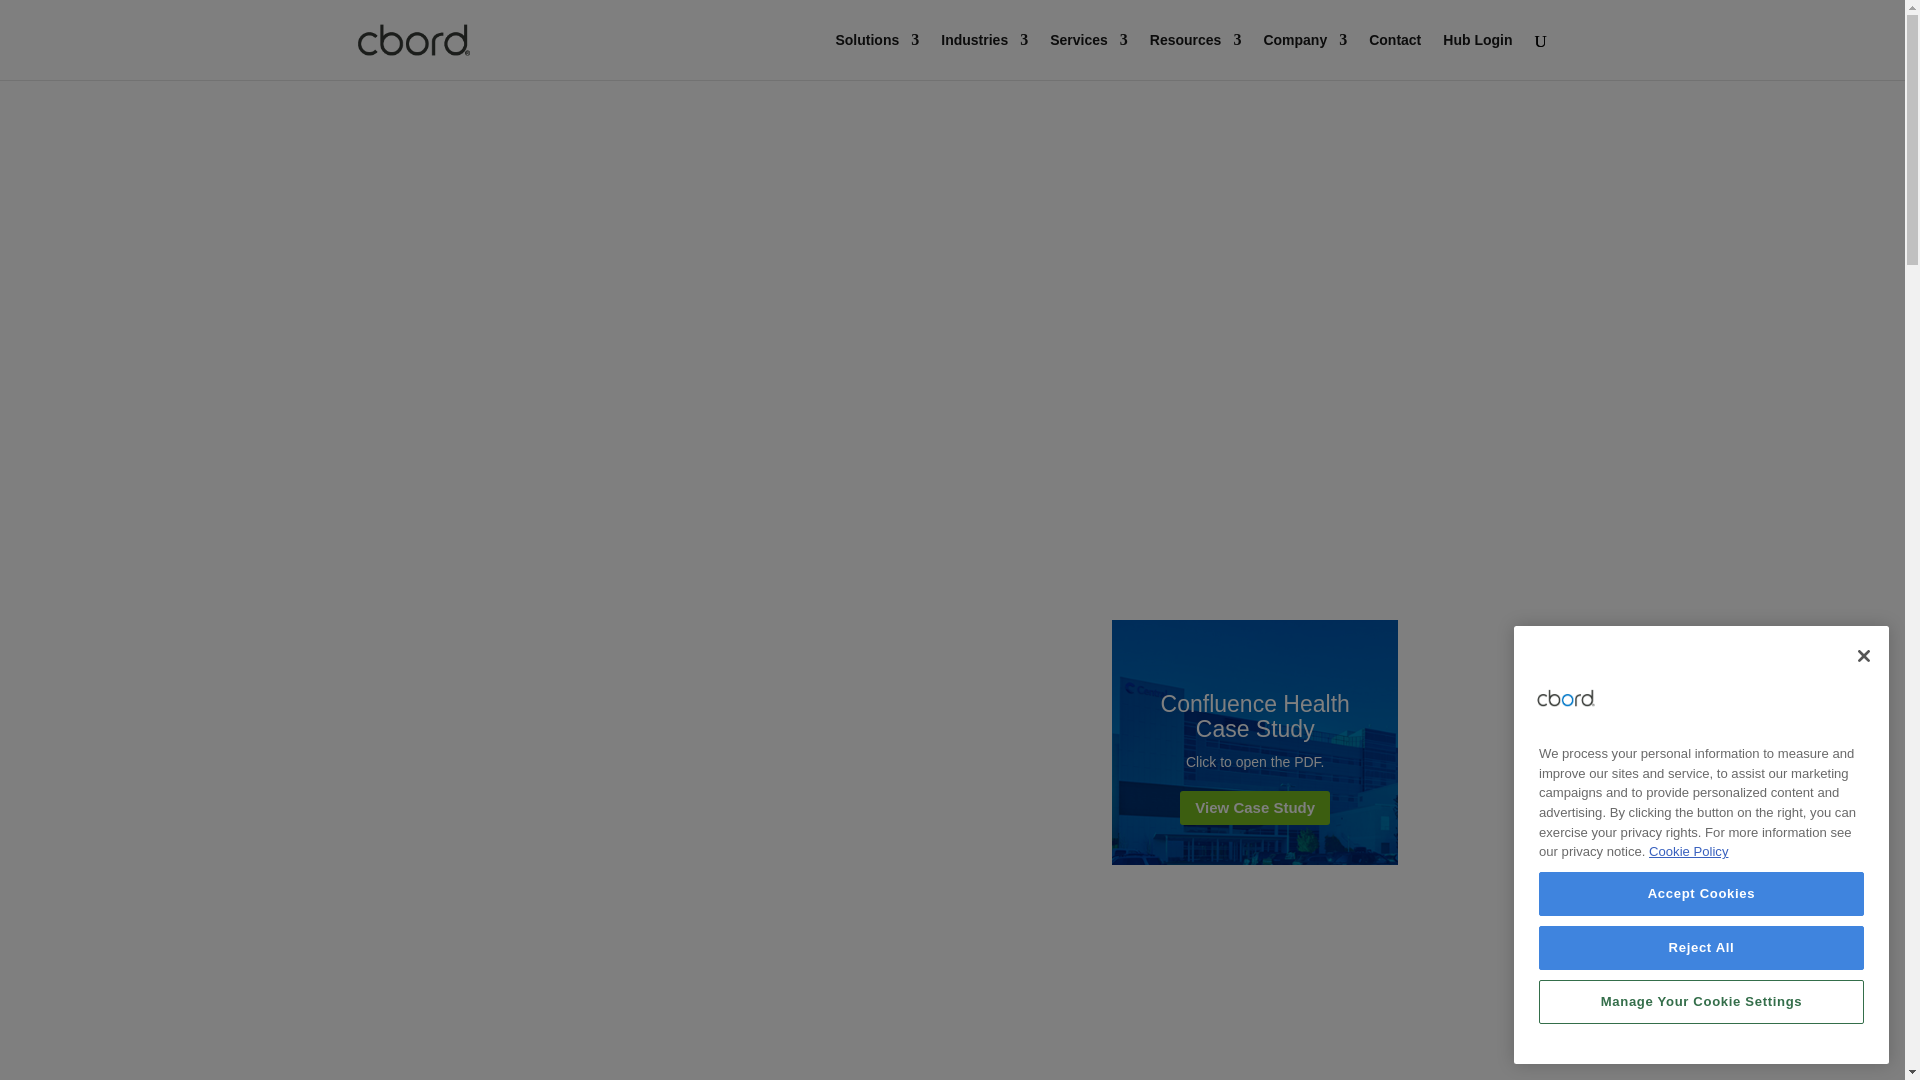 Image resolution: width=1920 pixels, height=1080 pixels. I want to click on Company Logo, so click(1566, 698).